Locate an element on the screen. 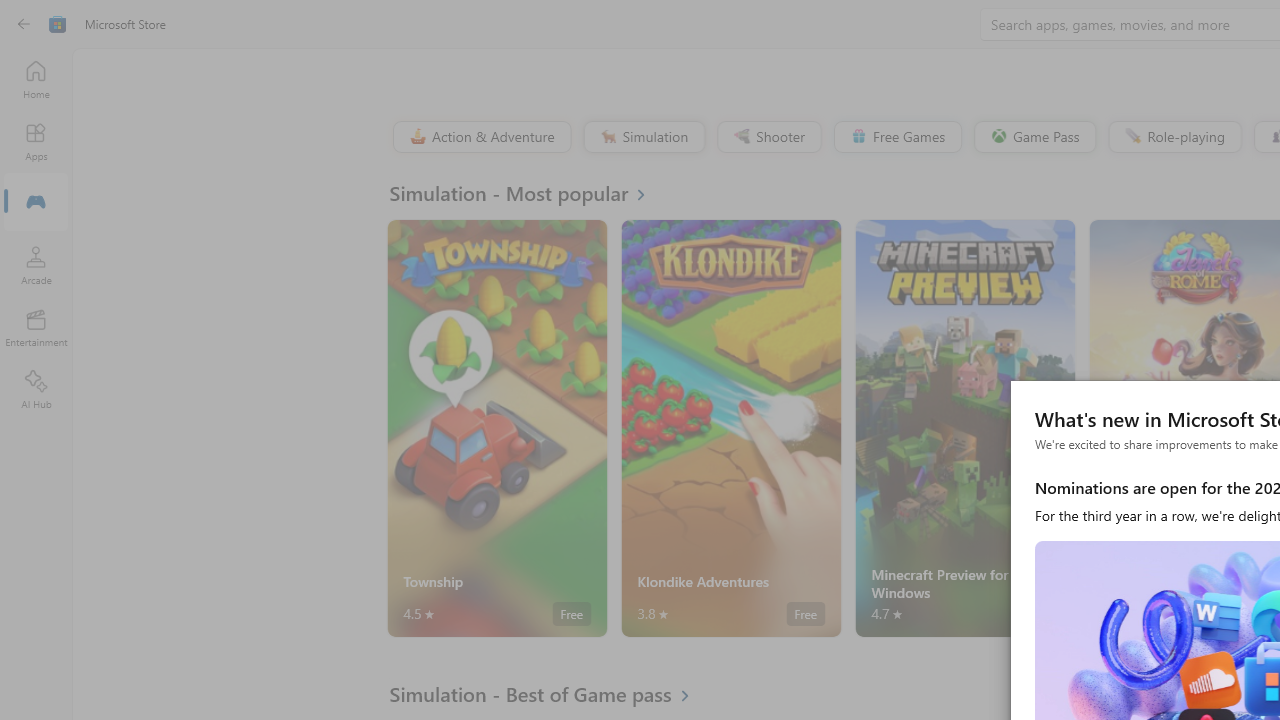 Image resolution: width=1280 pixels, height=720 pixels. Game Pass is located at coordinates (1033, 136).